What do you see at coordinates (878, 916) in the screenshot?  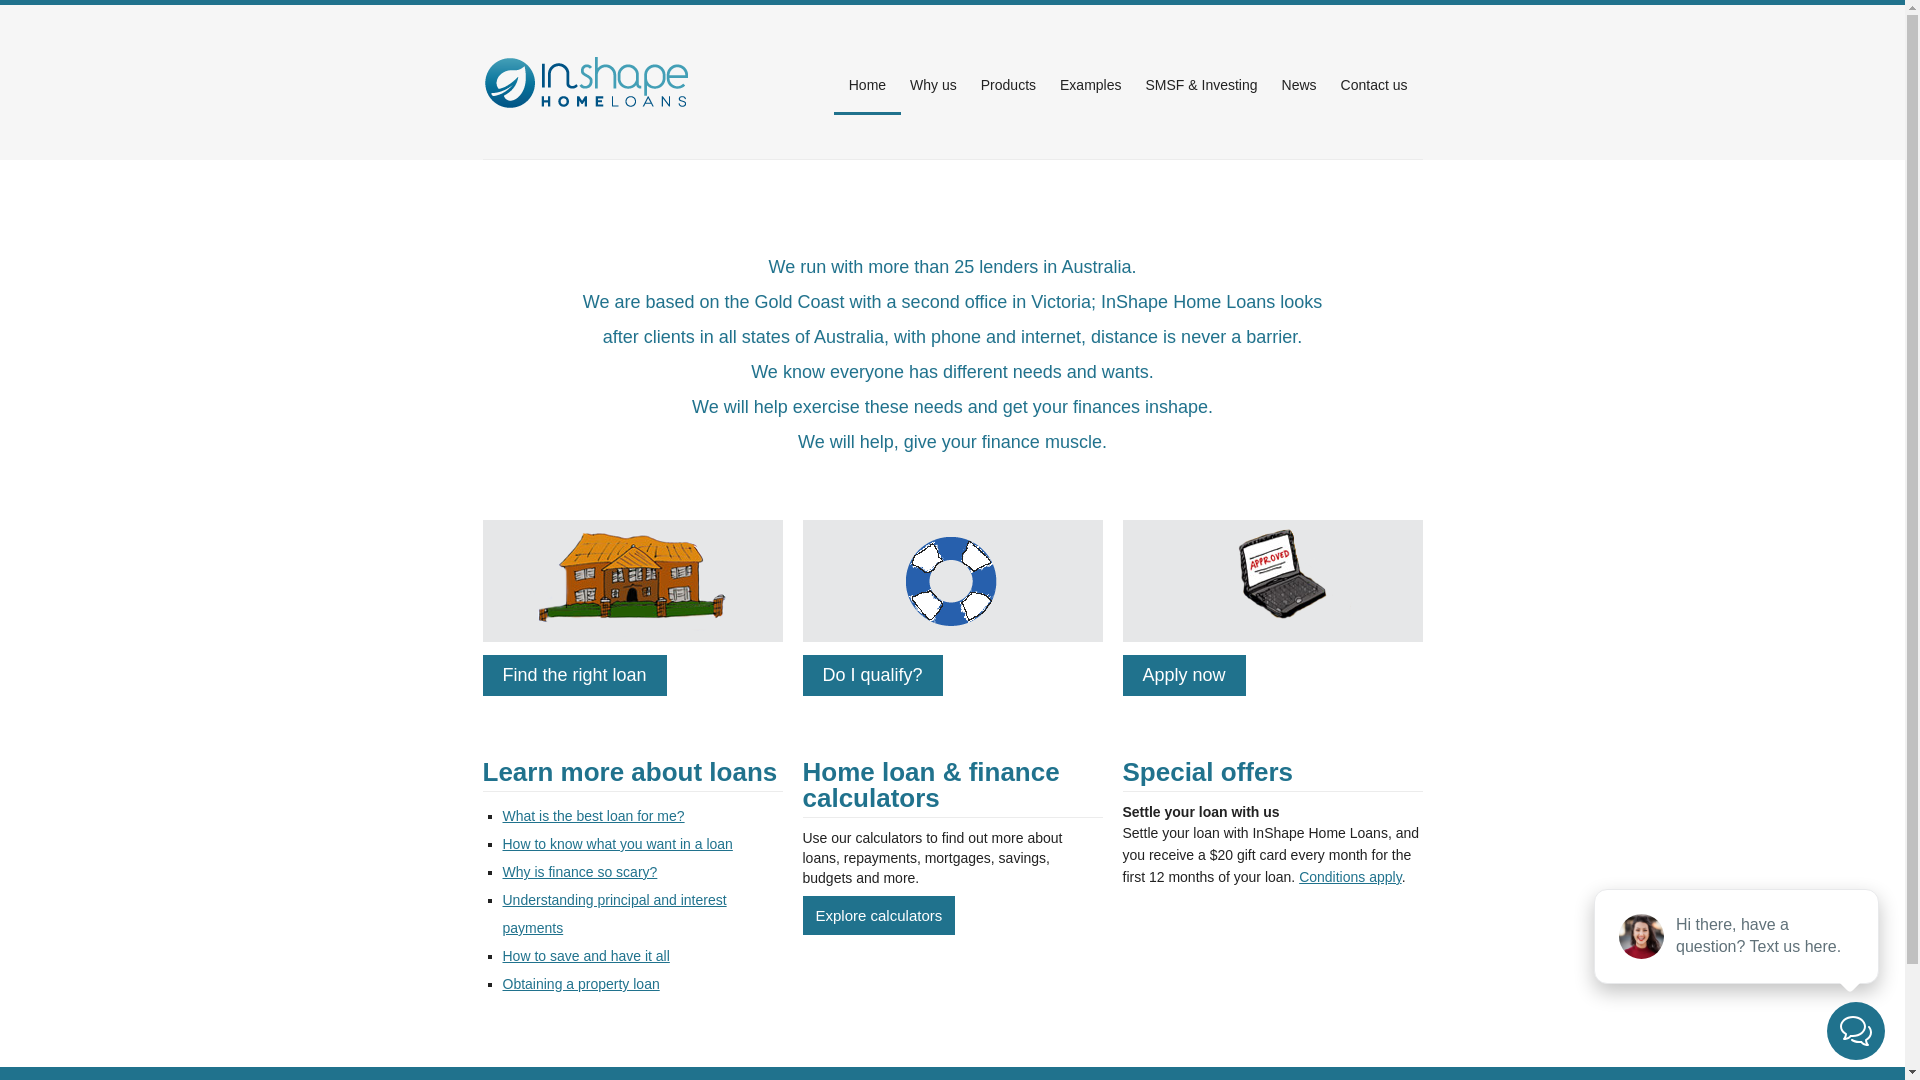 I see `Explore calculators` at bounding box center [878, 916].